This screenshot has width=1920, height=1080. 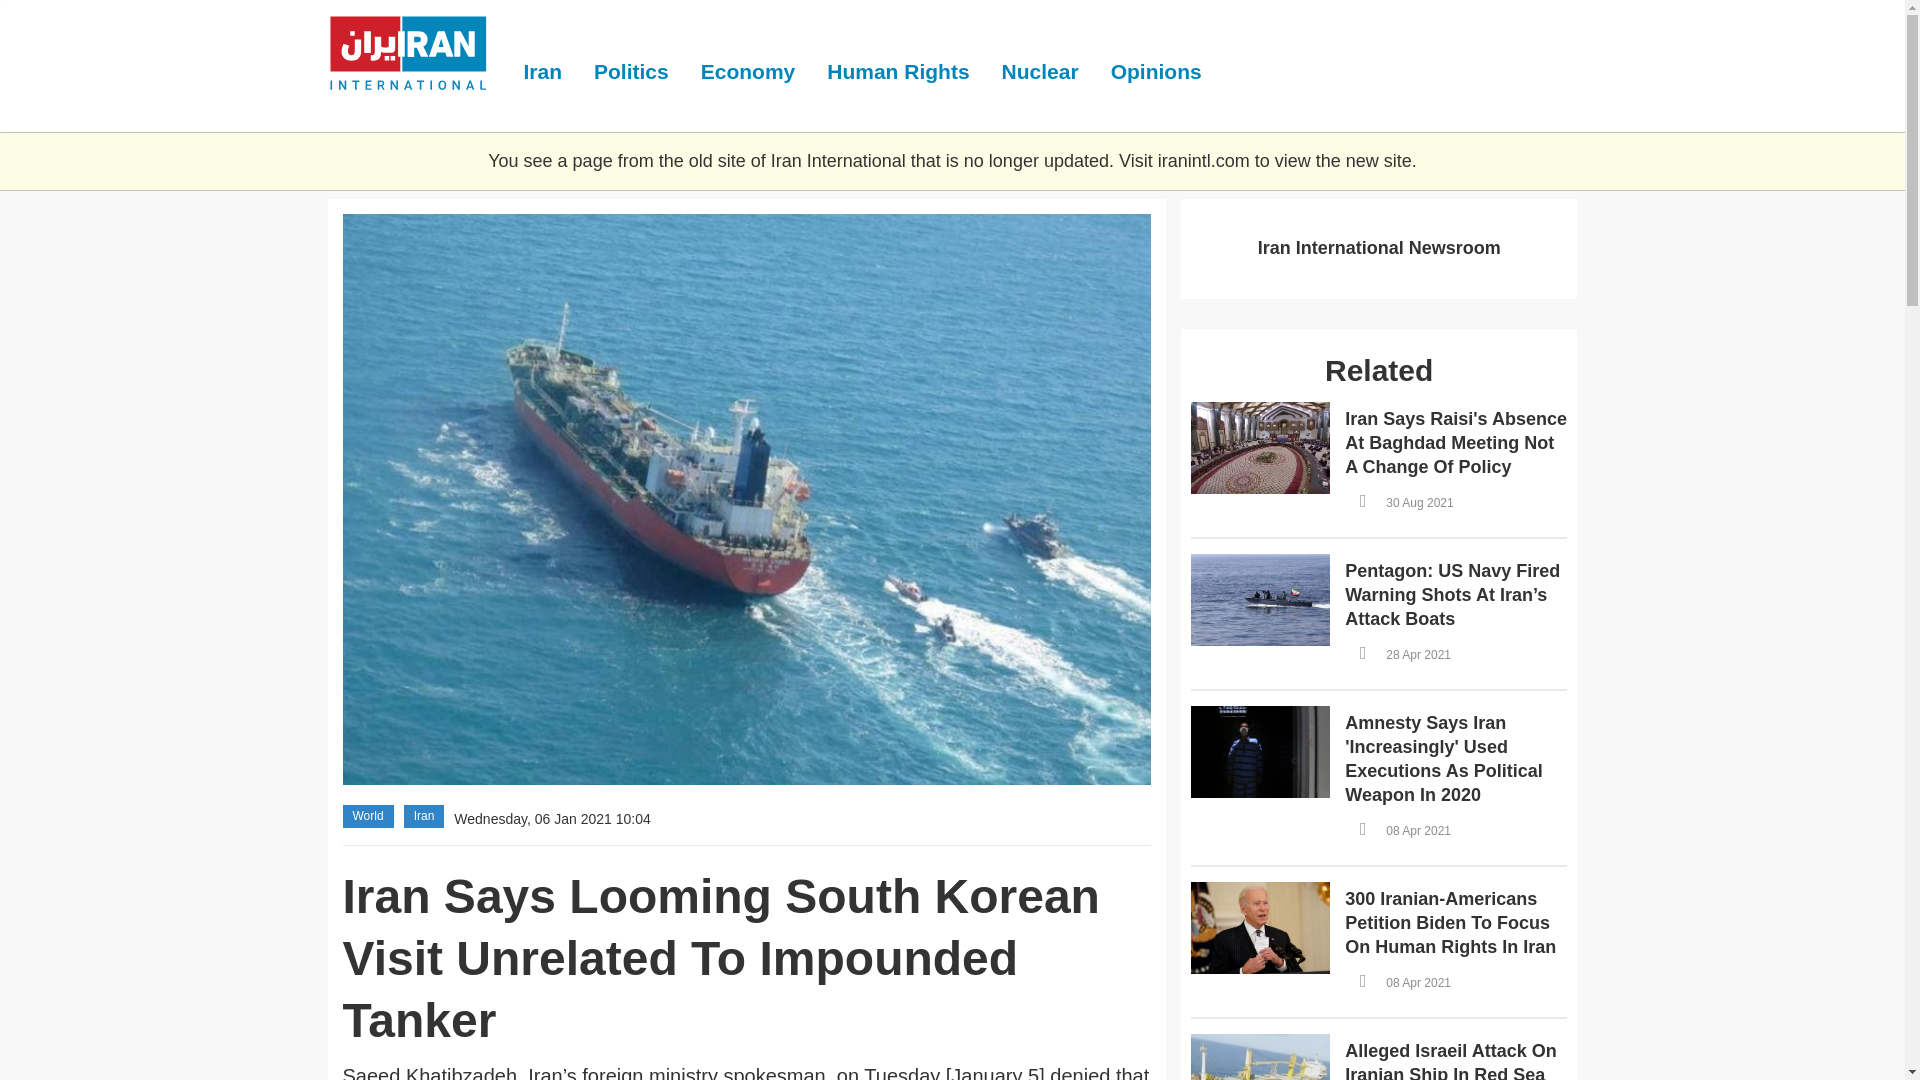 What do you see at coordinates (418, 56) in the screenshot?
I see `Home` at bounding box center [418, 56].